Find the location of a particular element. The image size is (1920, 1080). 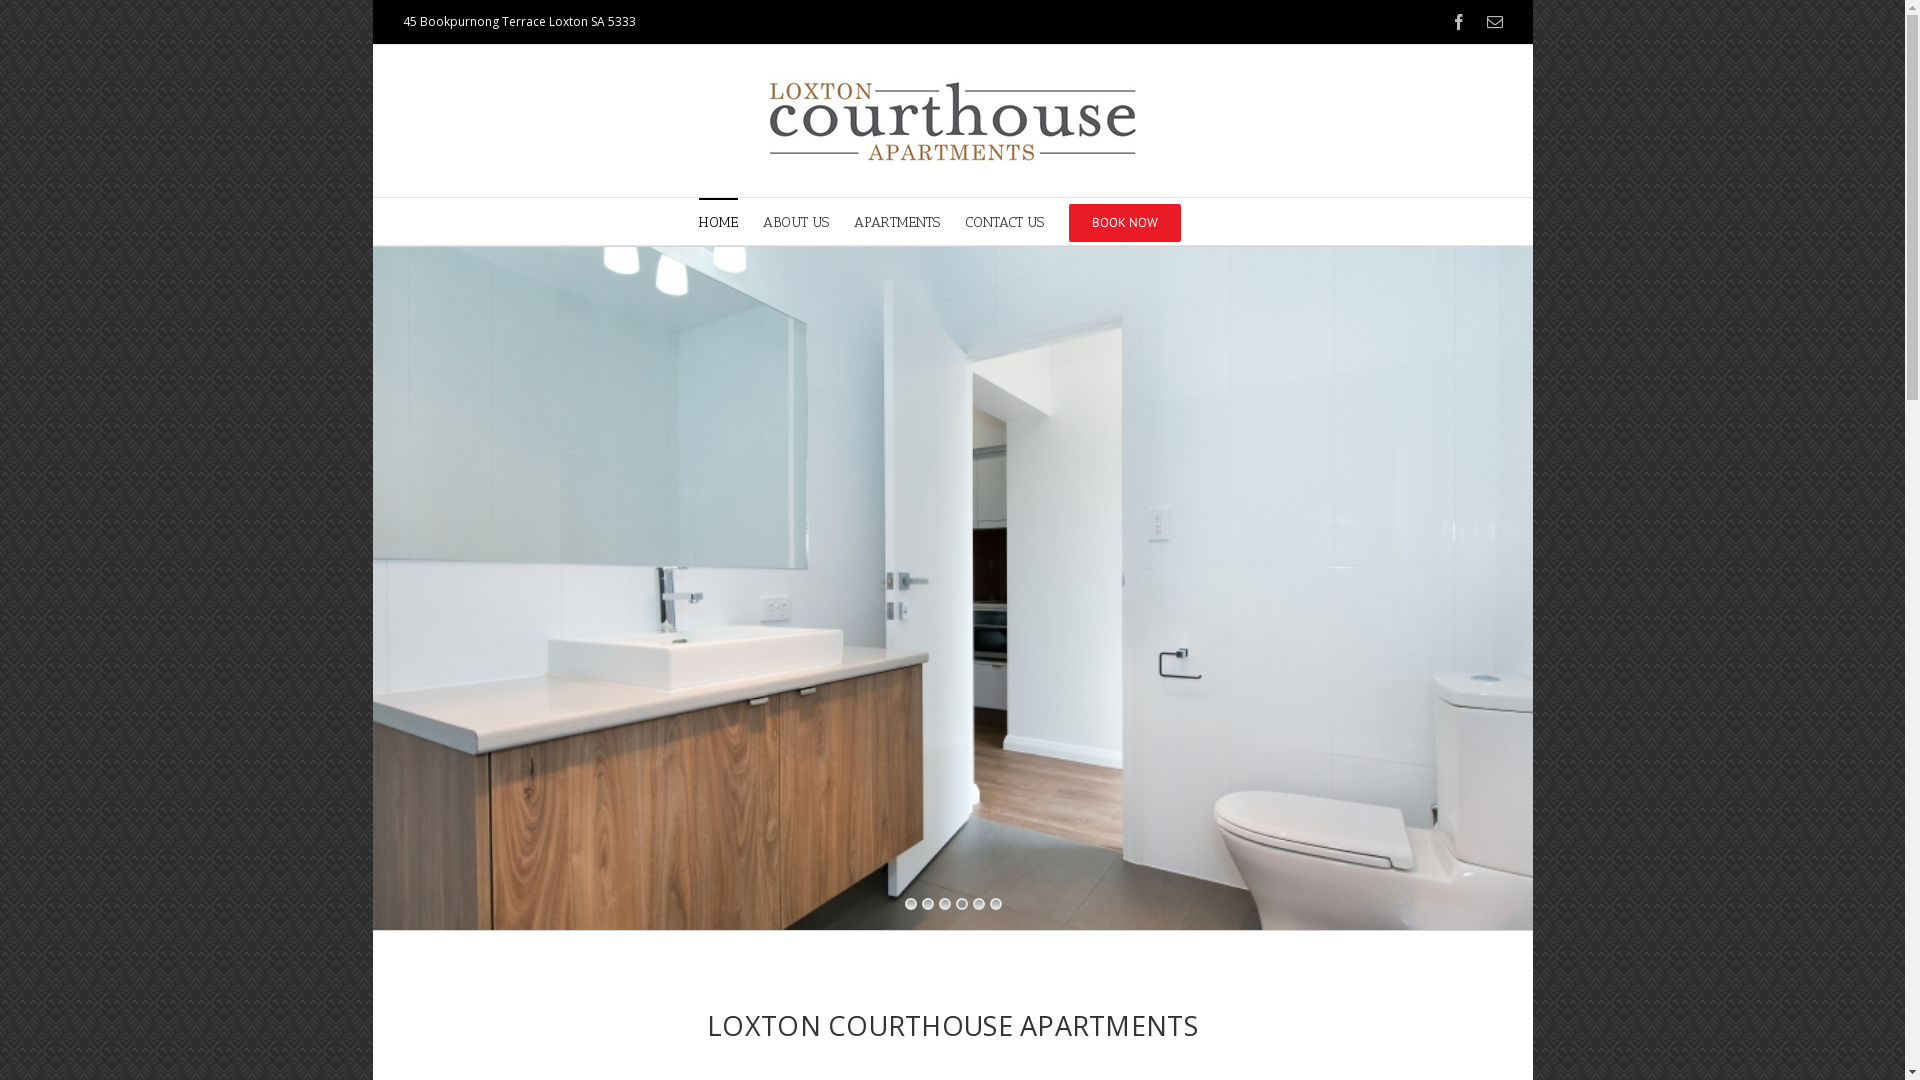

Email is located at coordinates (1494, 22).